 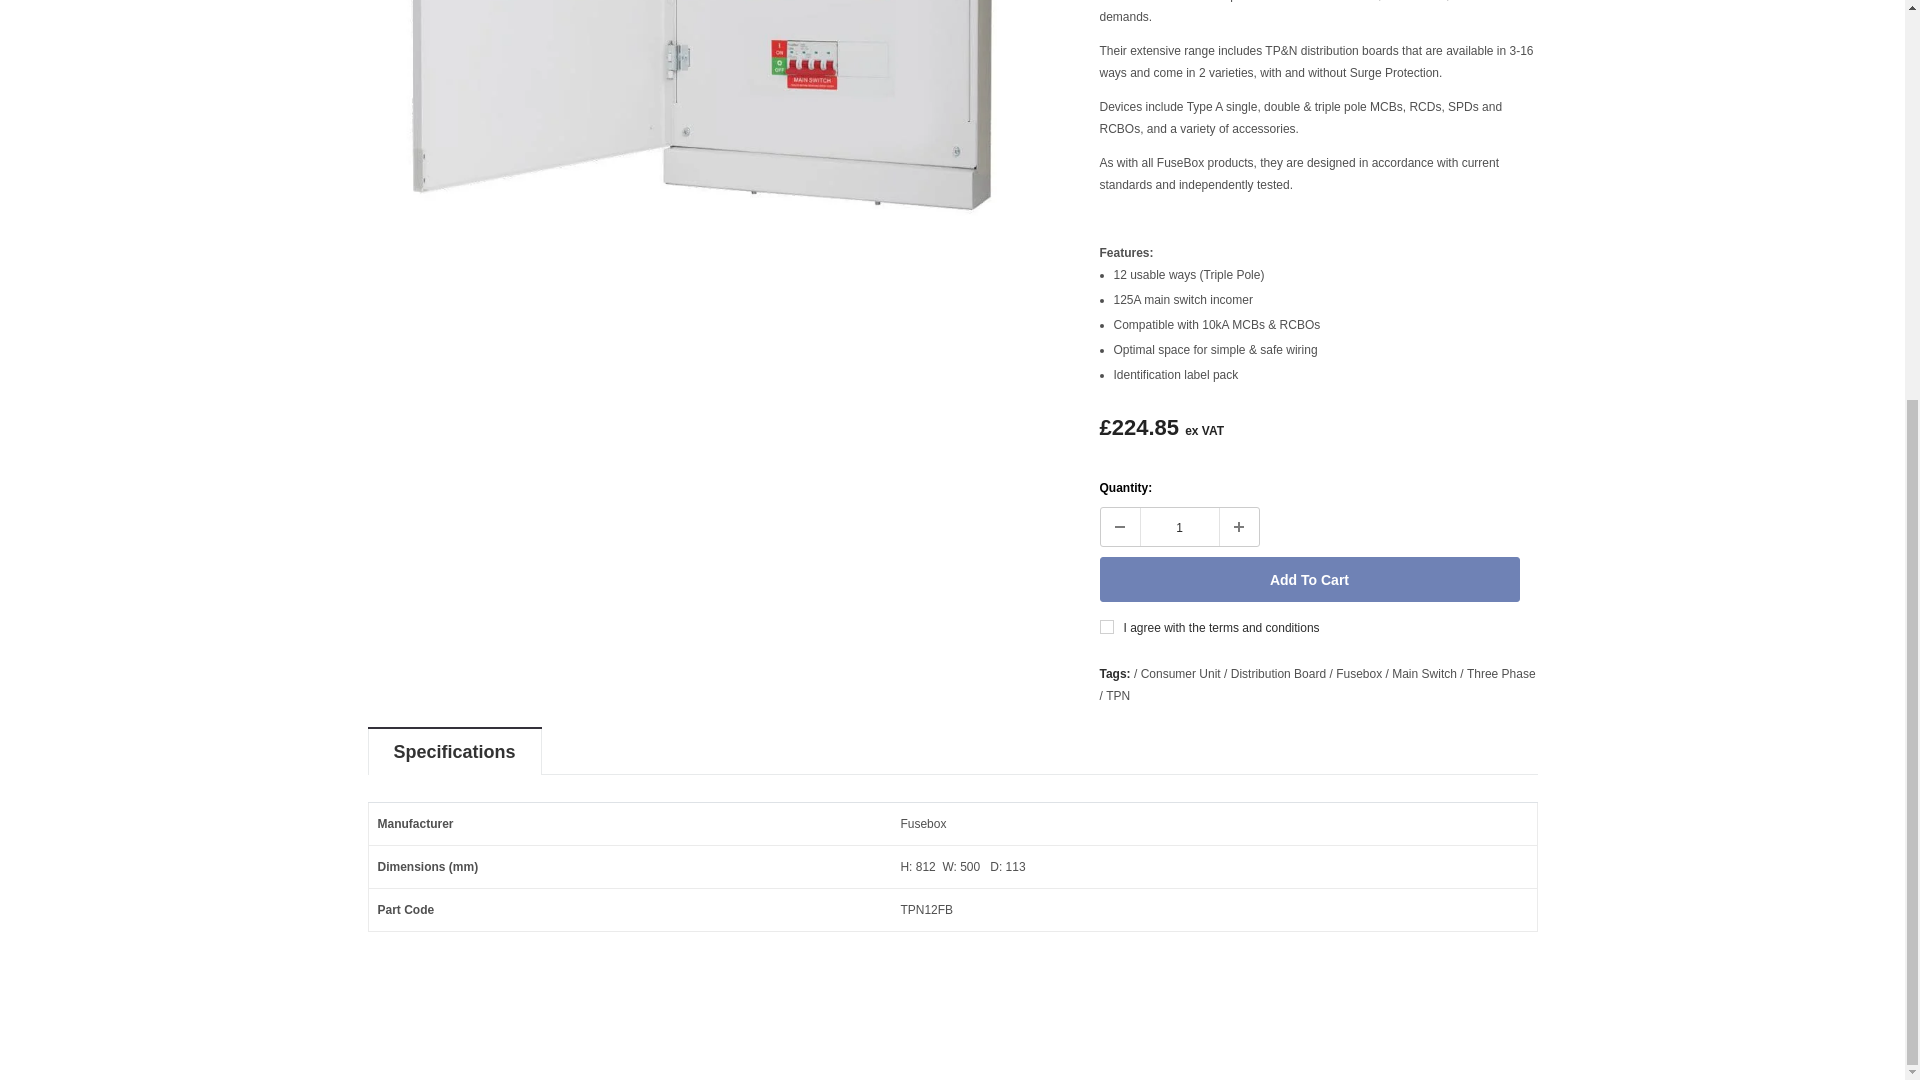 I want to click on Add to Cart, so click(x=1310, y=579).